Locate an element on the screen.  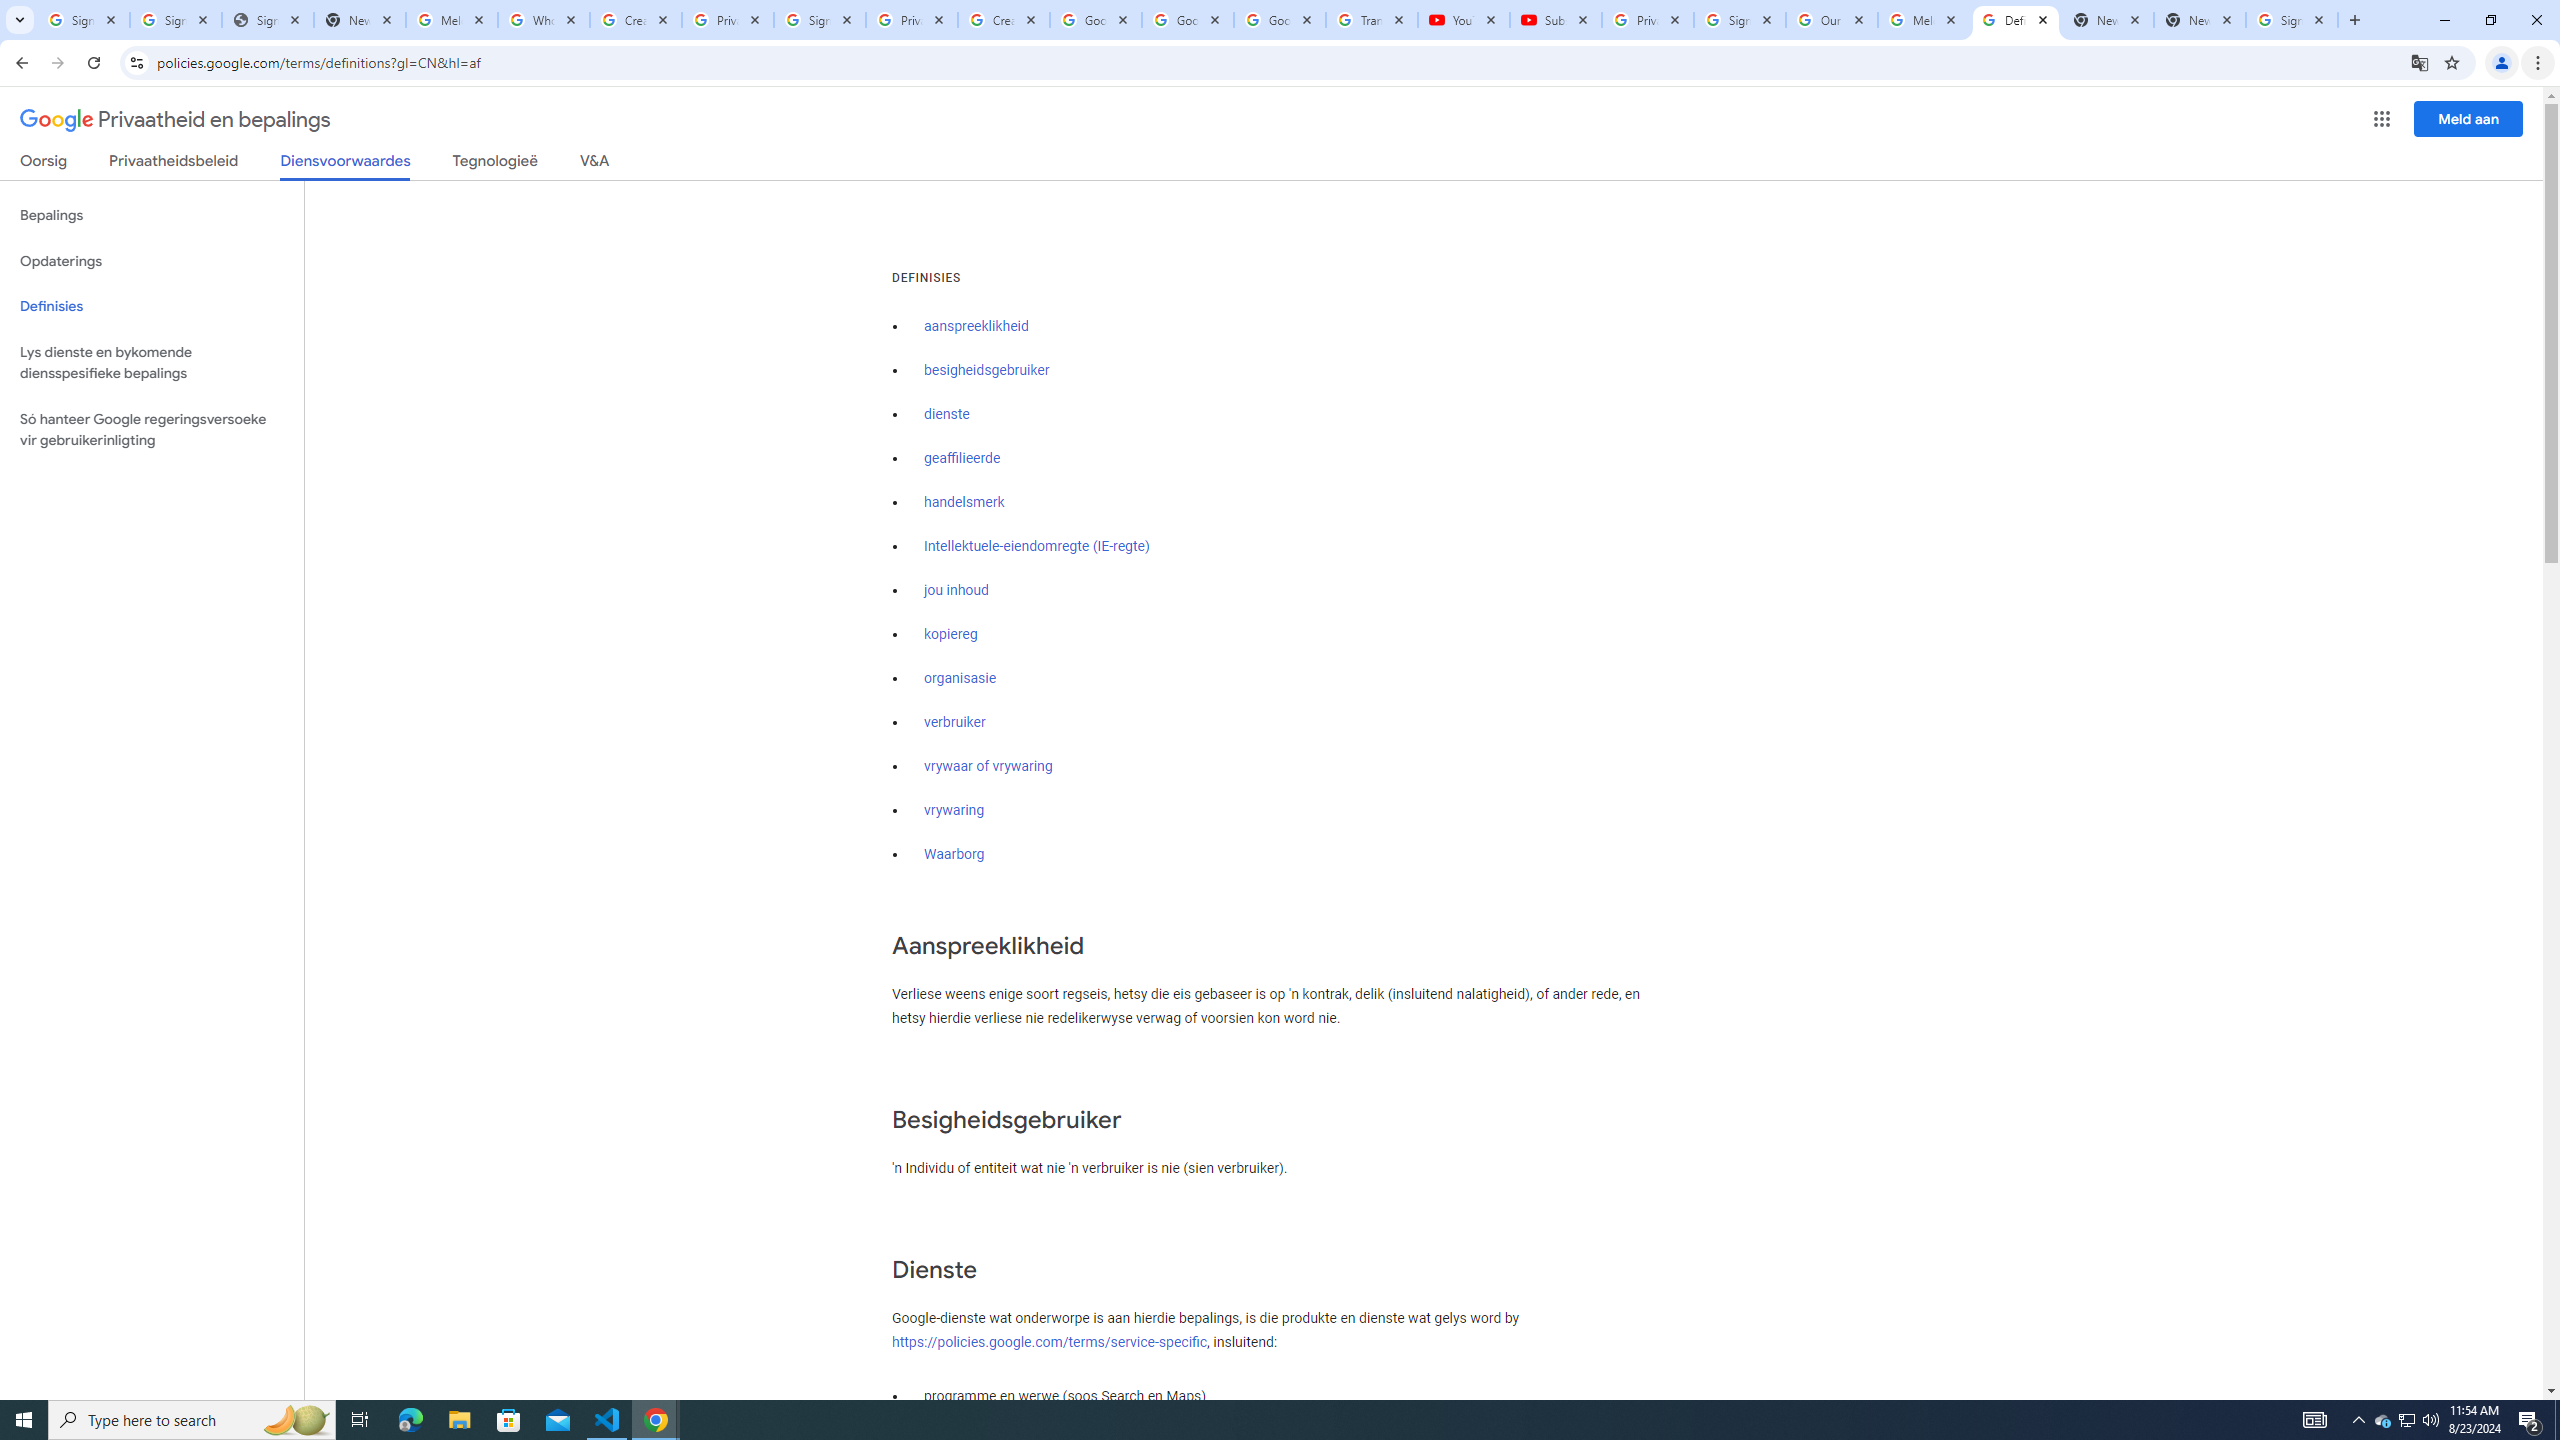
Privaatheidsbeleid is located at coordinates (174, 164).